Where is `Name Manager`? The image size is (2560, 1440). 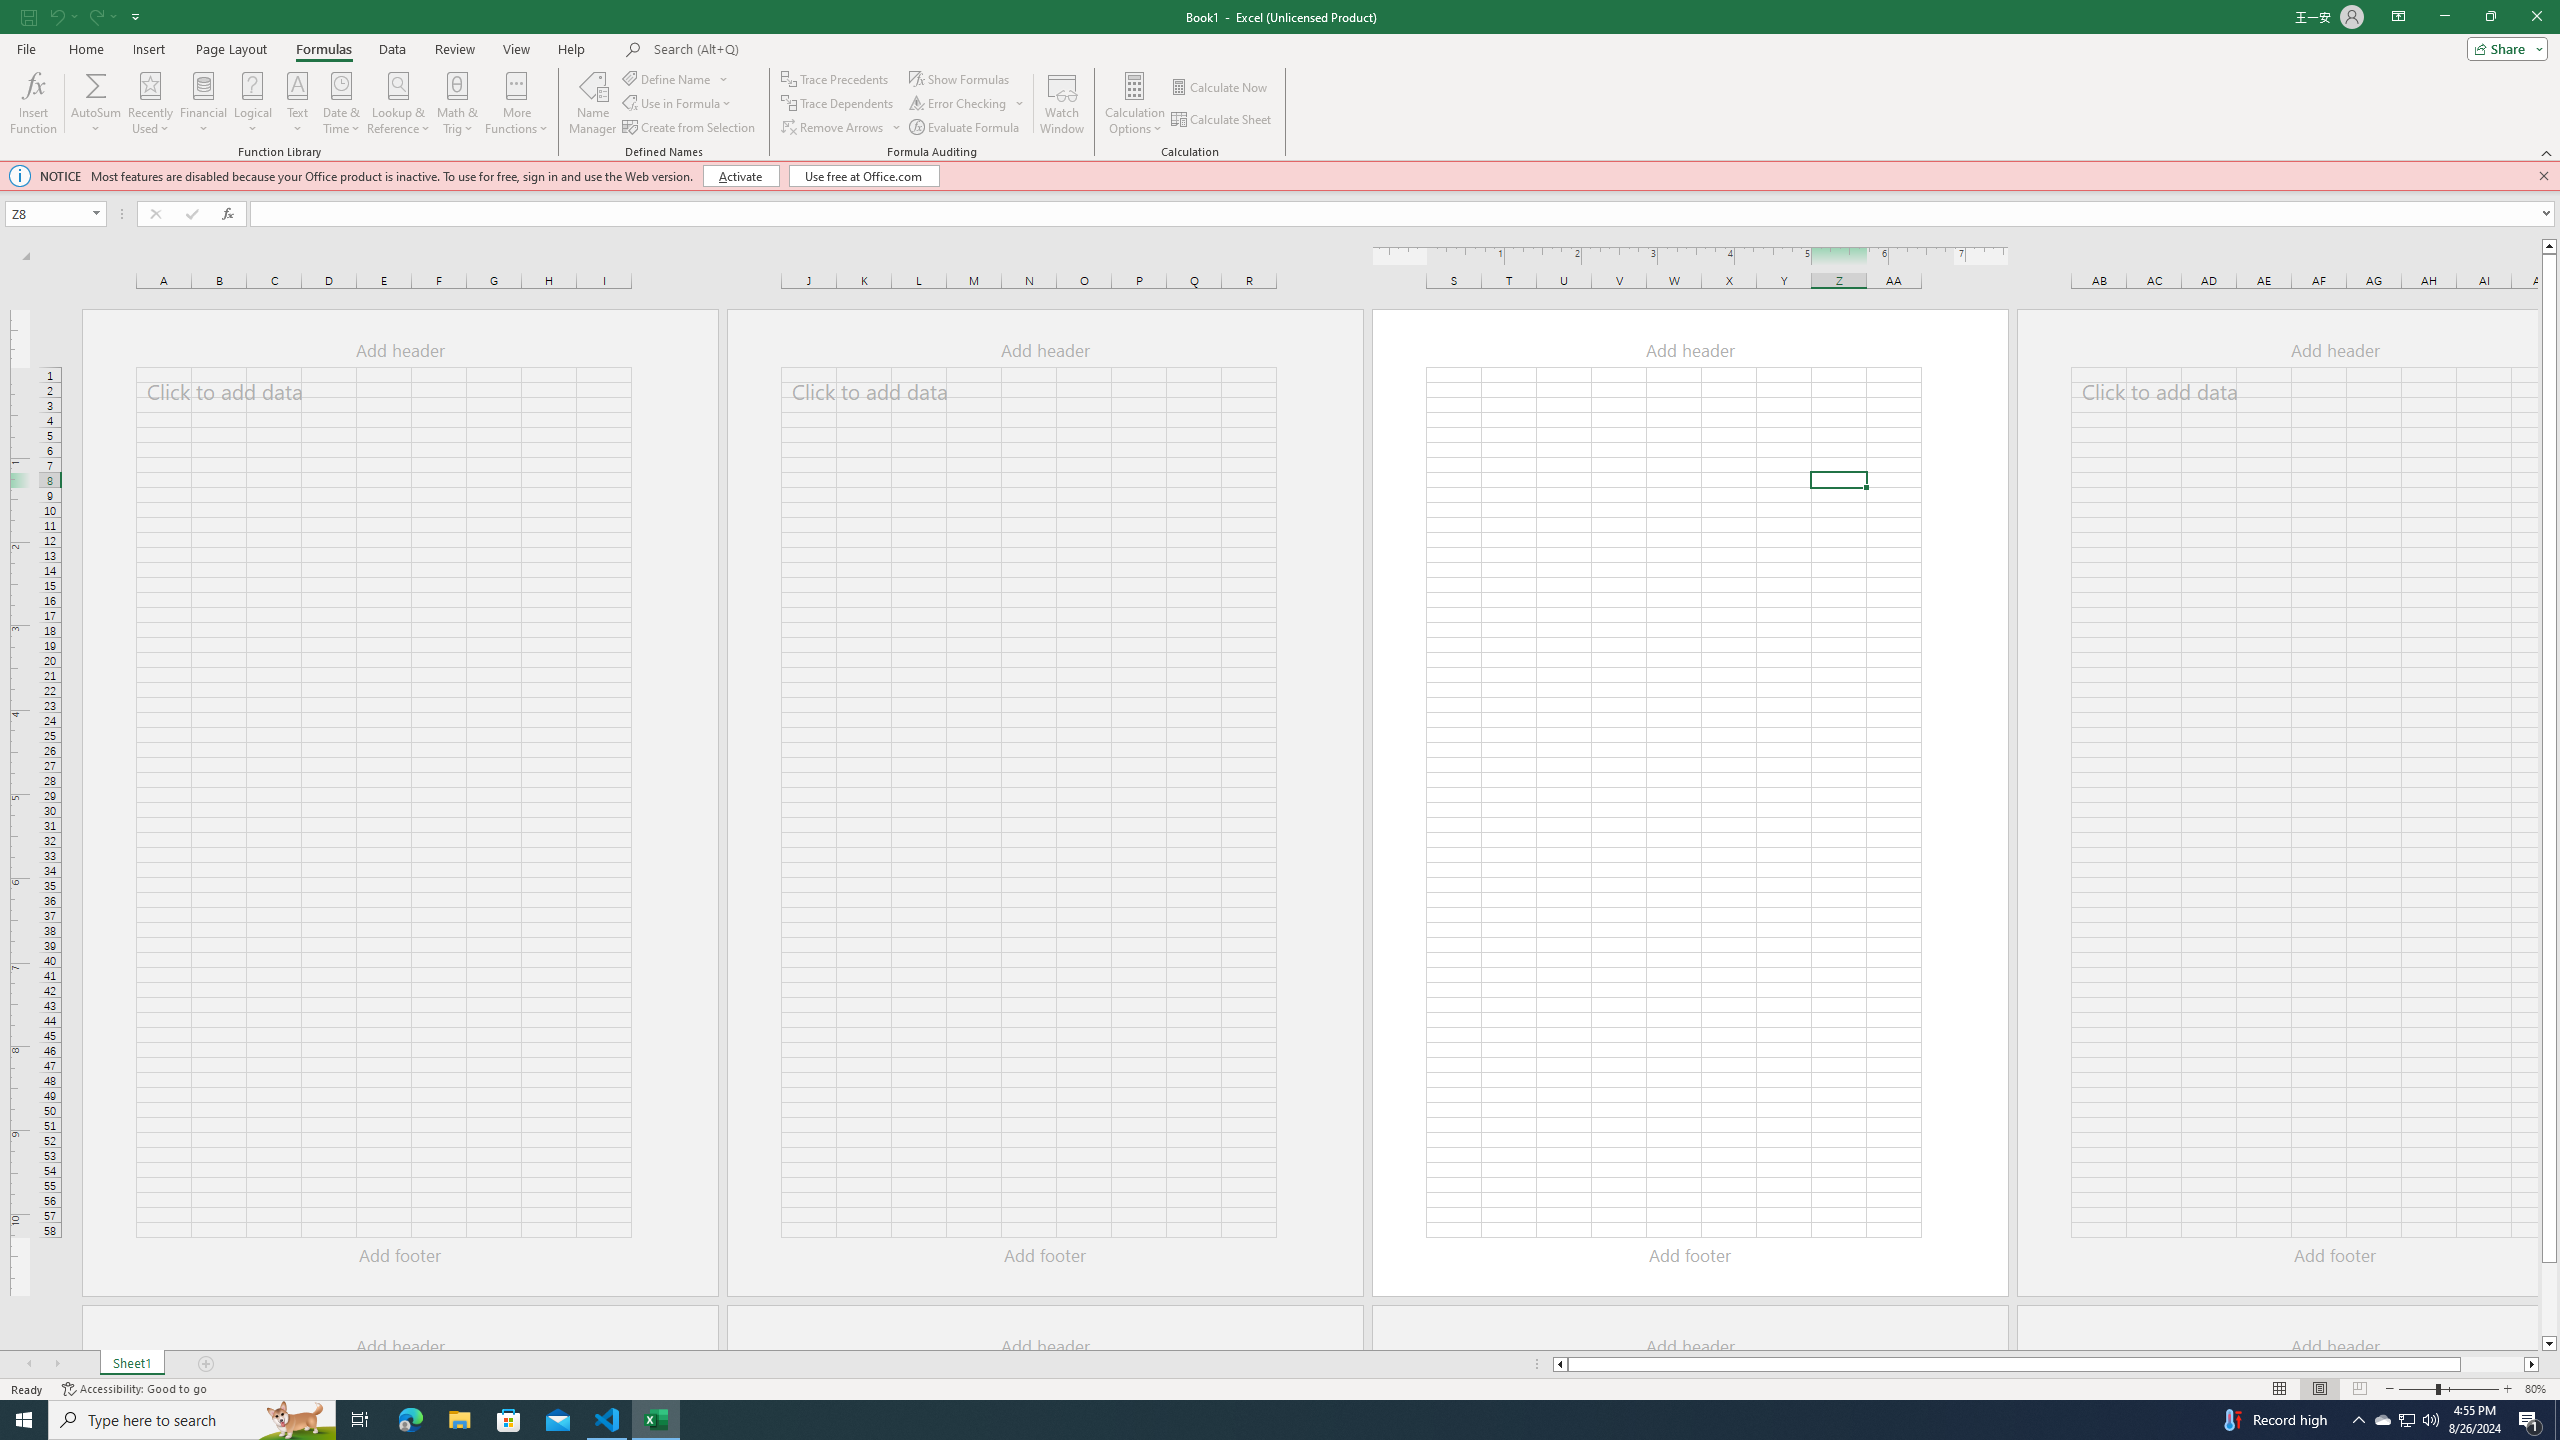
Name Manager is located at coordinates (592, 103).